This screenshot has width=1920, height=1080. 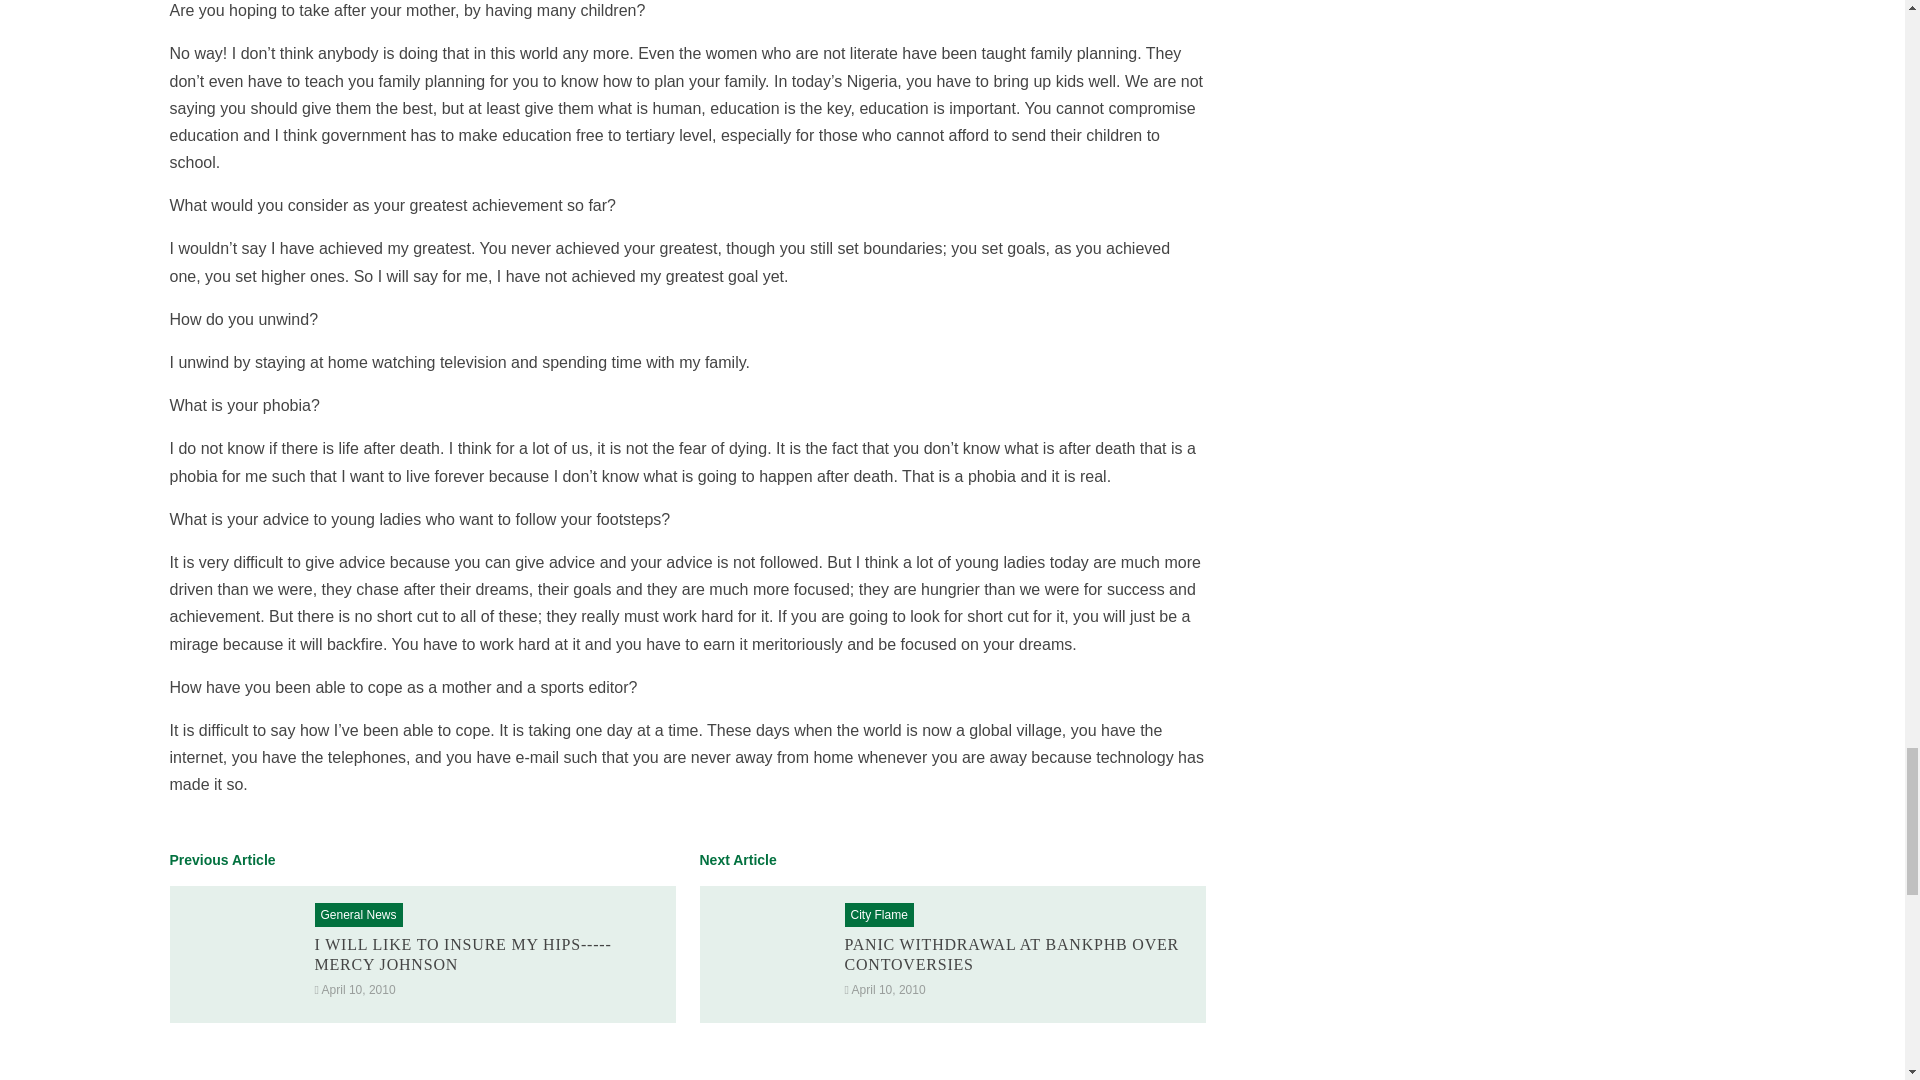 What do you see at coordinates (238, 954) in the screenshot?
I see `I WILL LIKE TO INSURE MY  HIPS-----MERCY JOHNSON` at bounding box center [238, 954].